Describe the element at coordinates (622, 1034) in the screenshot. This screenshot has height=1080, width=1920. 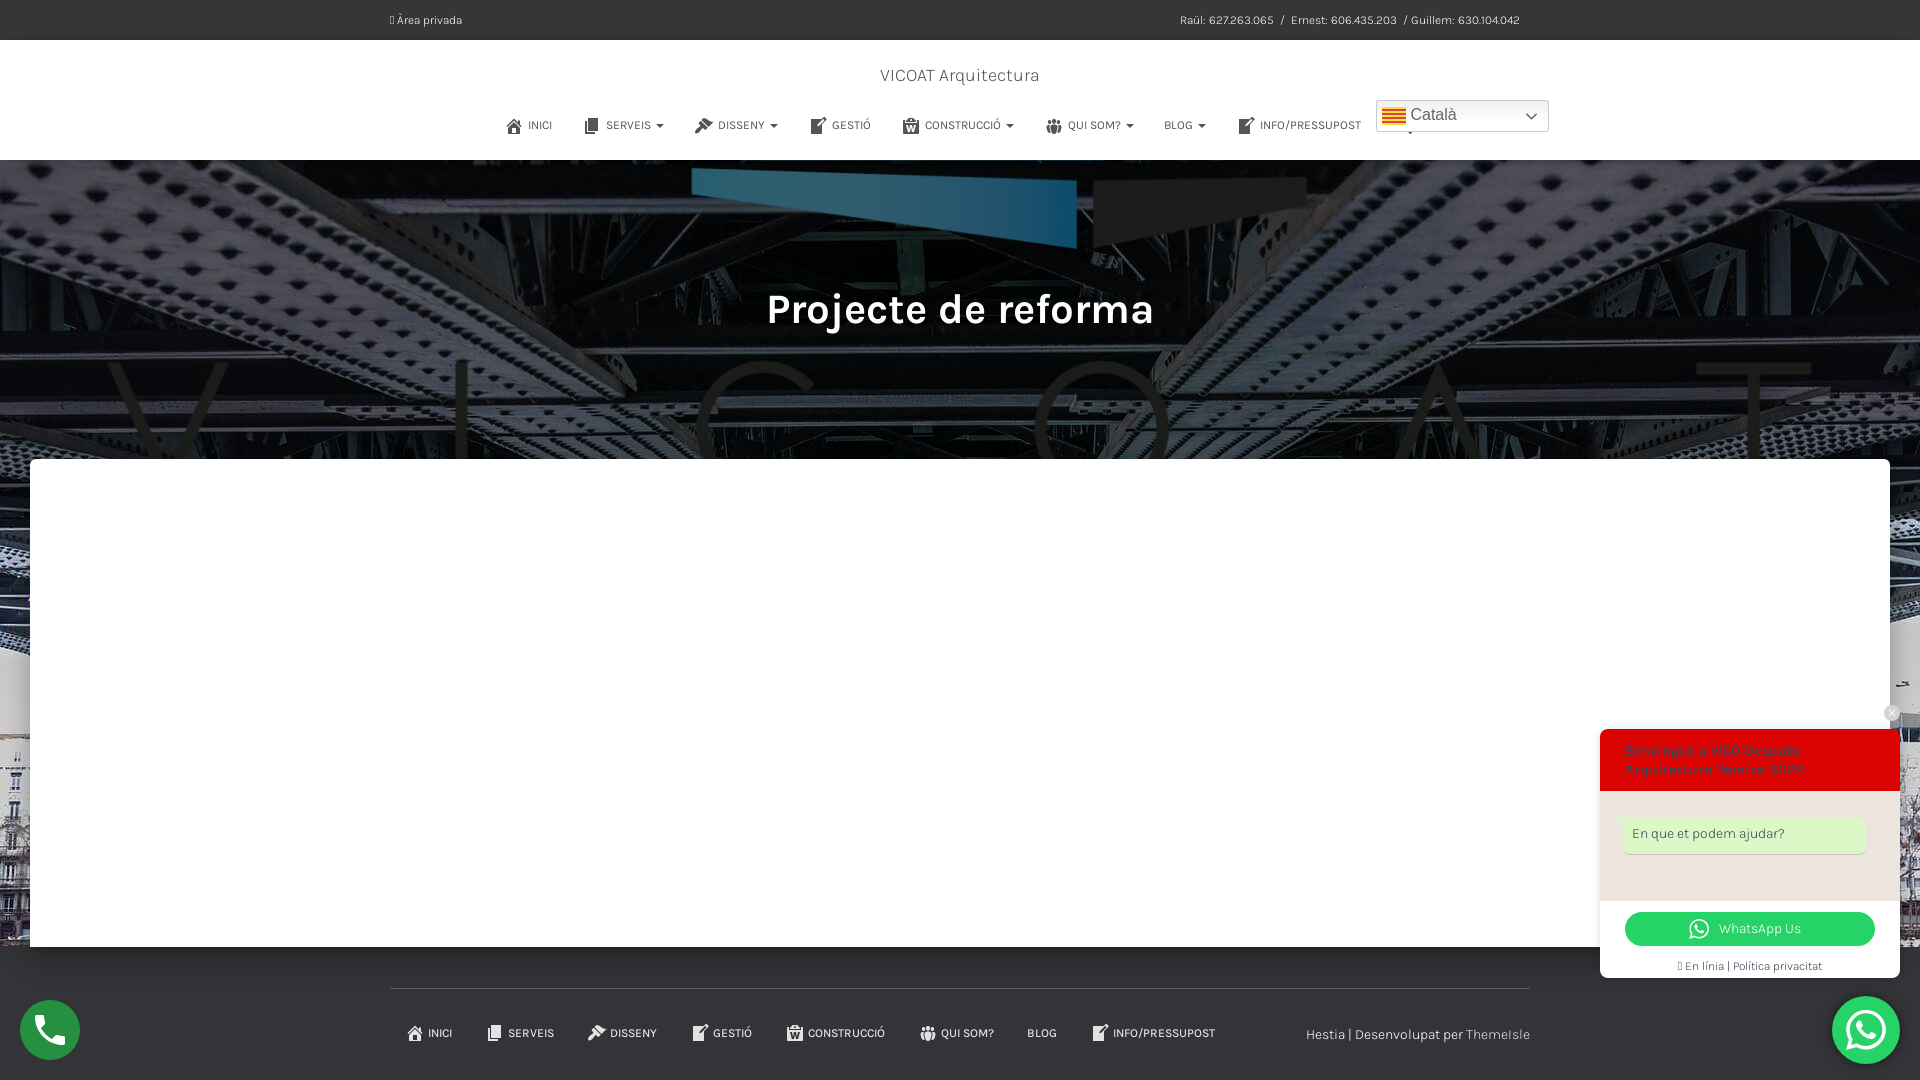
I see `DISSENY` at that location.